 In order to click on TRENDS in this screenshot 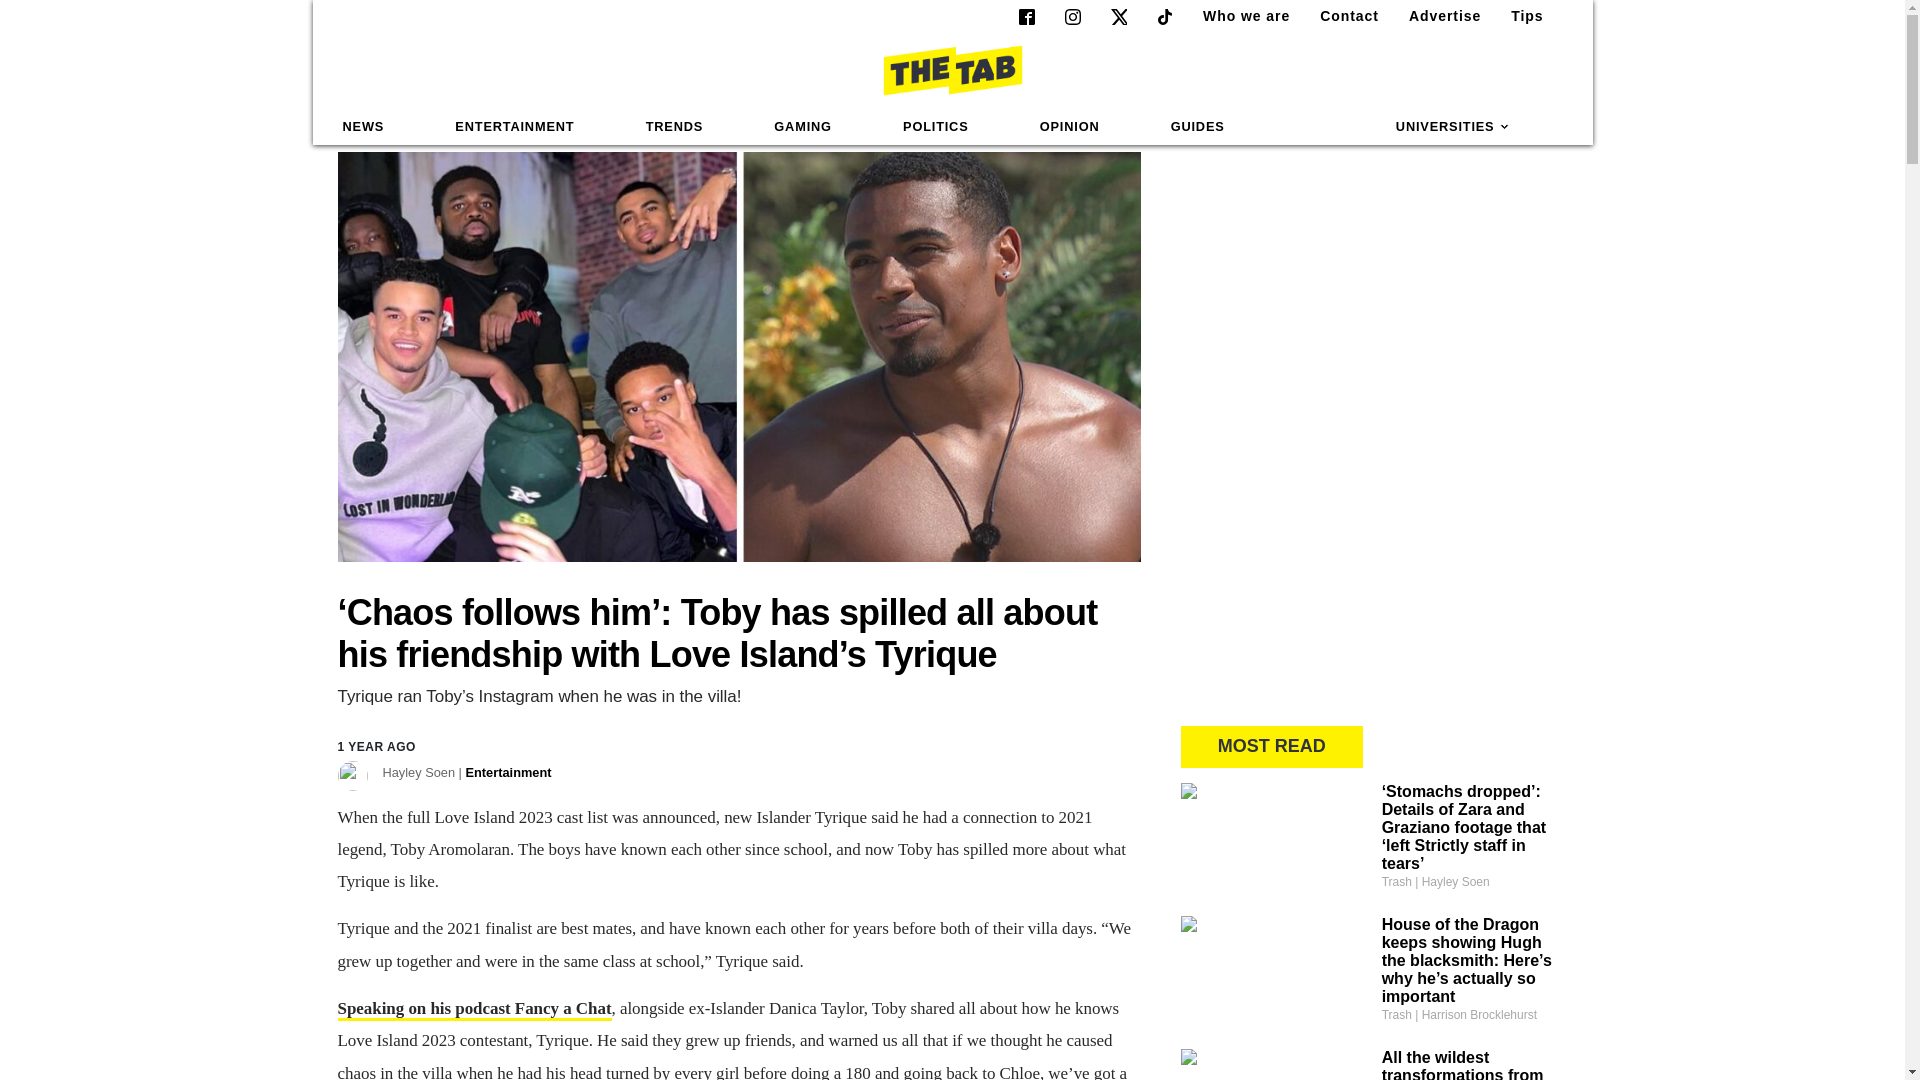, I will do `click(674, 127)`.